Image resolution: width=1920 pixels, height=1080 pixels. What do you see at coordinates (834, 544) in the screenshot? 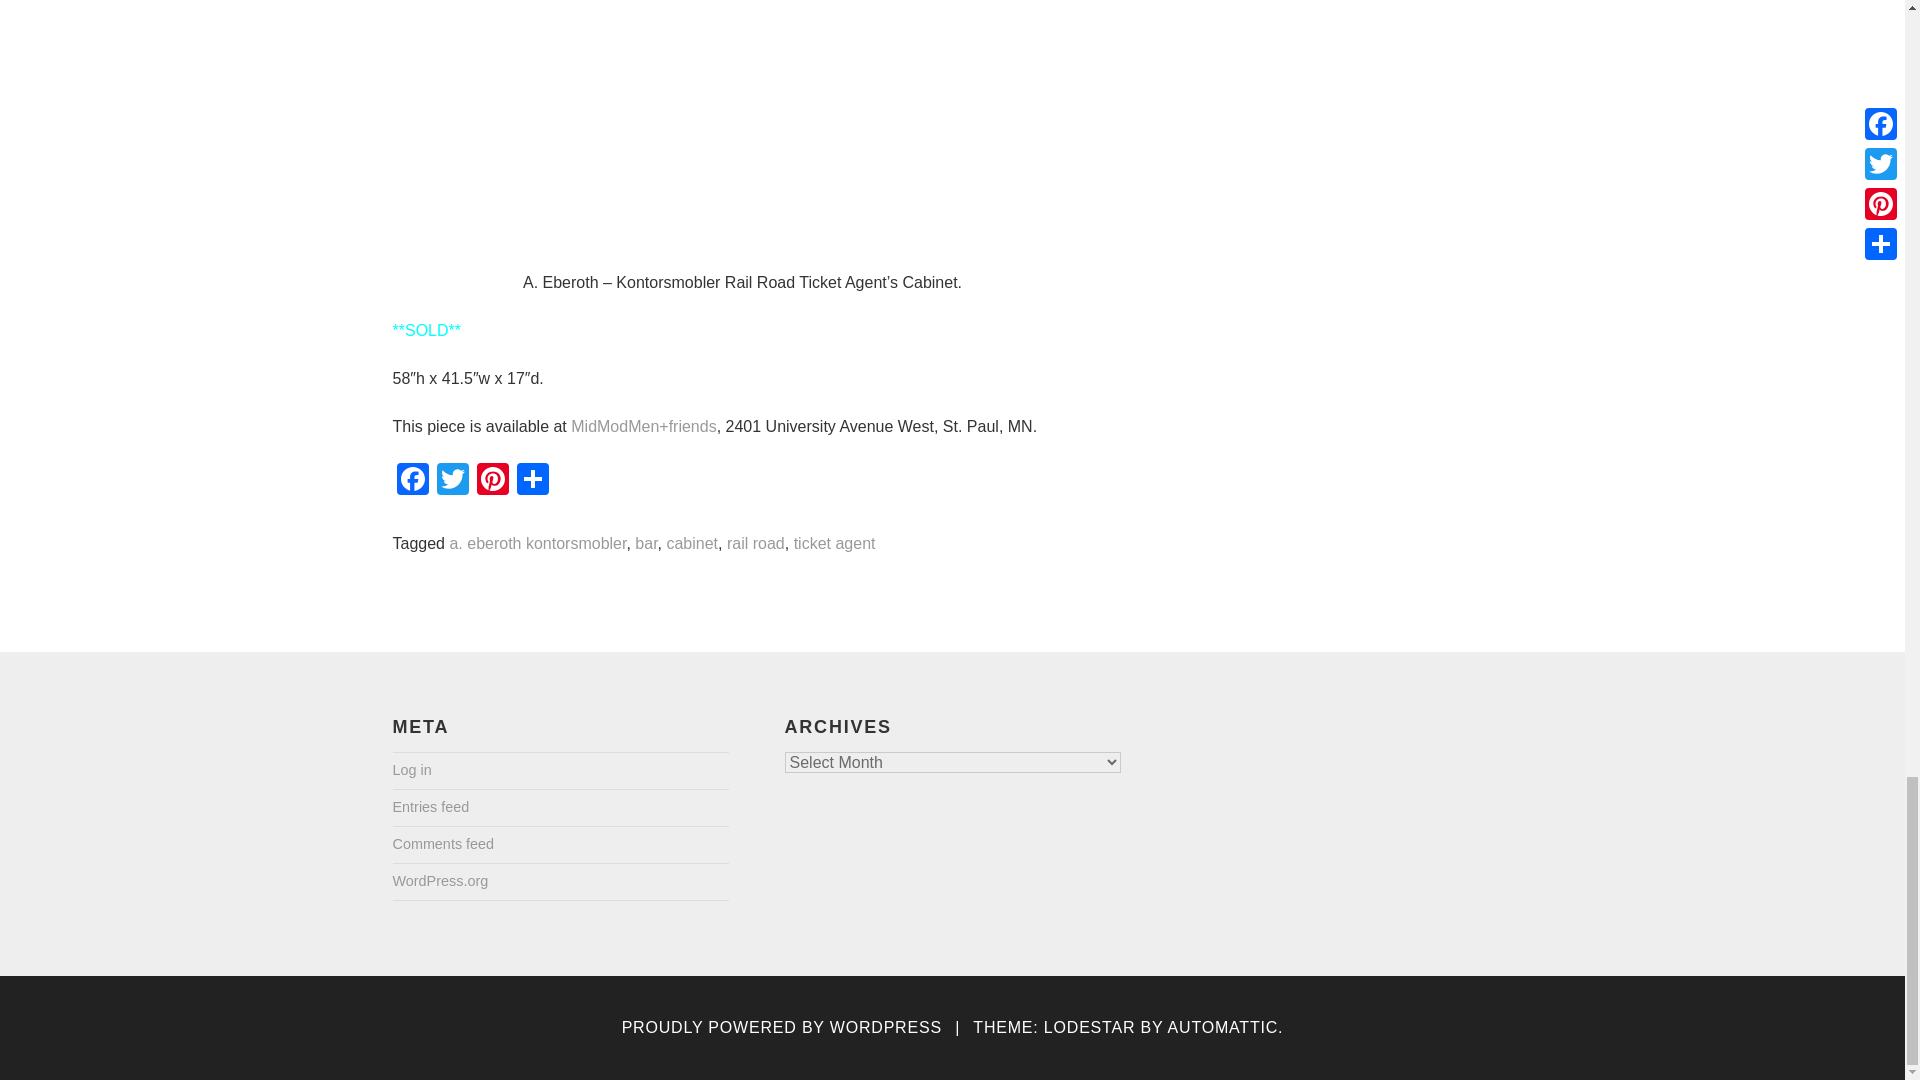
I see `ticket agent` at bounding box center [834, 544].